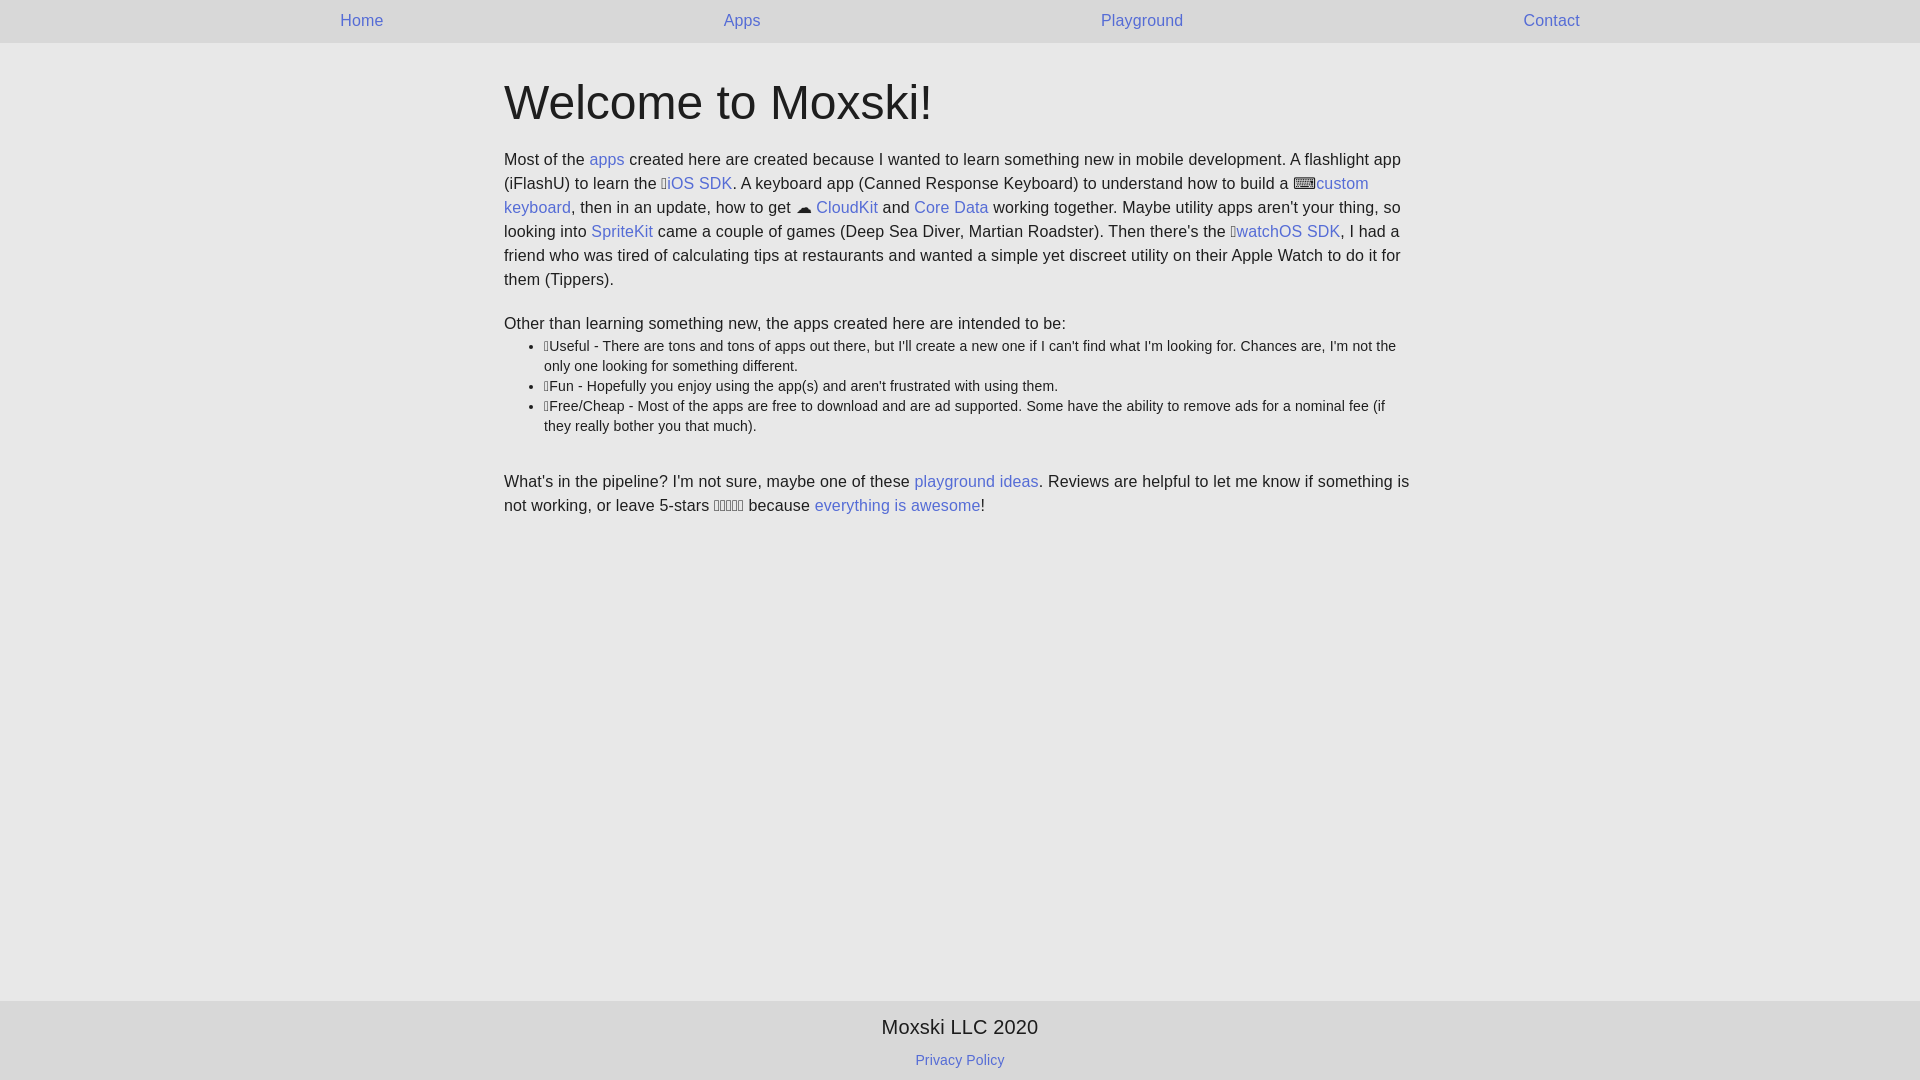  Describe the element at coordinates (360, 21) in the screenshot. I see `Home` at that location.